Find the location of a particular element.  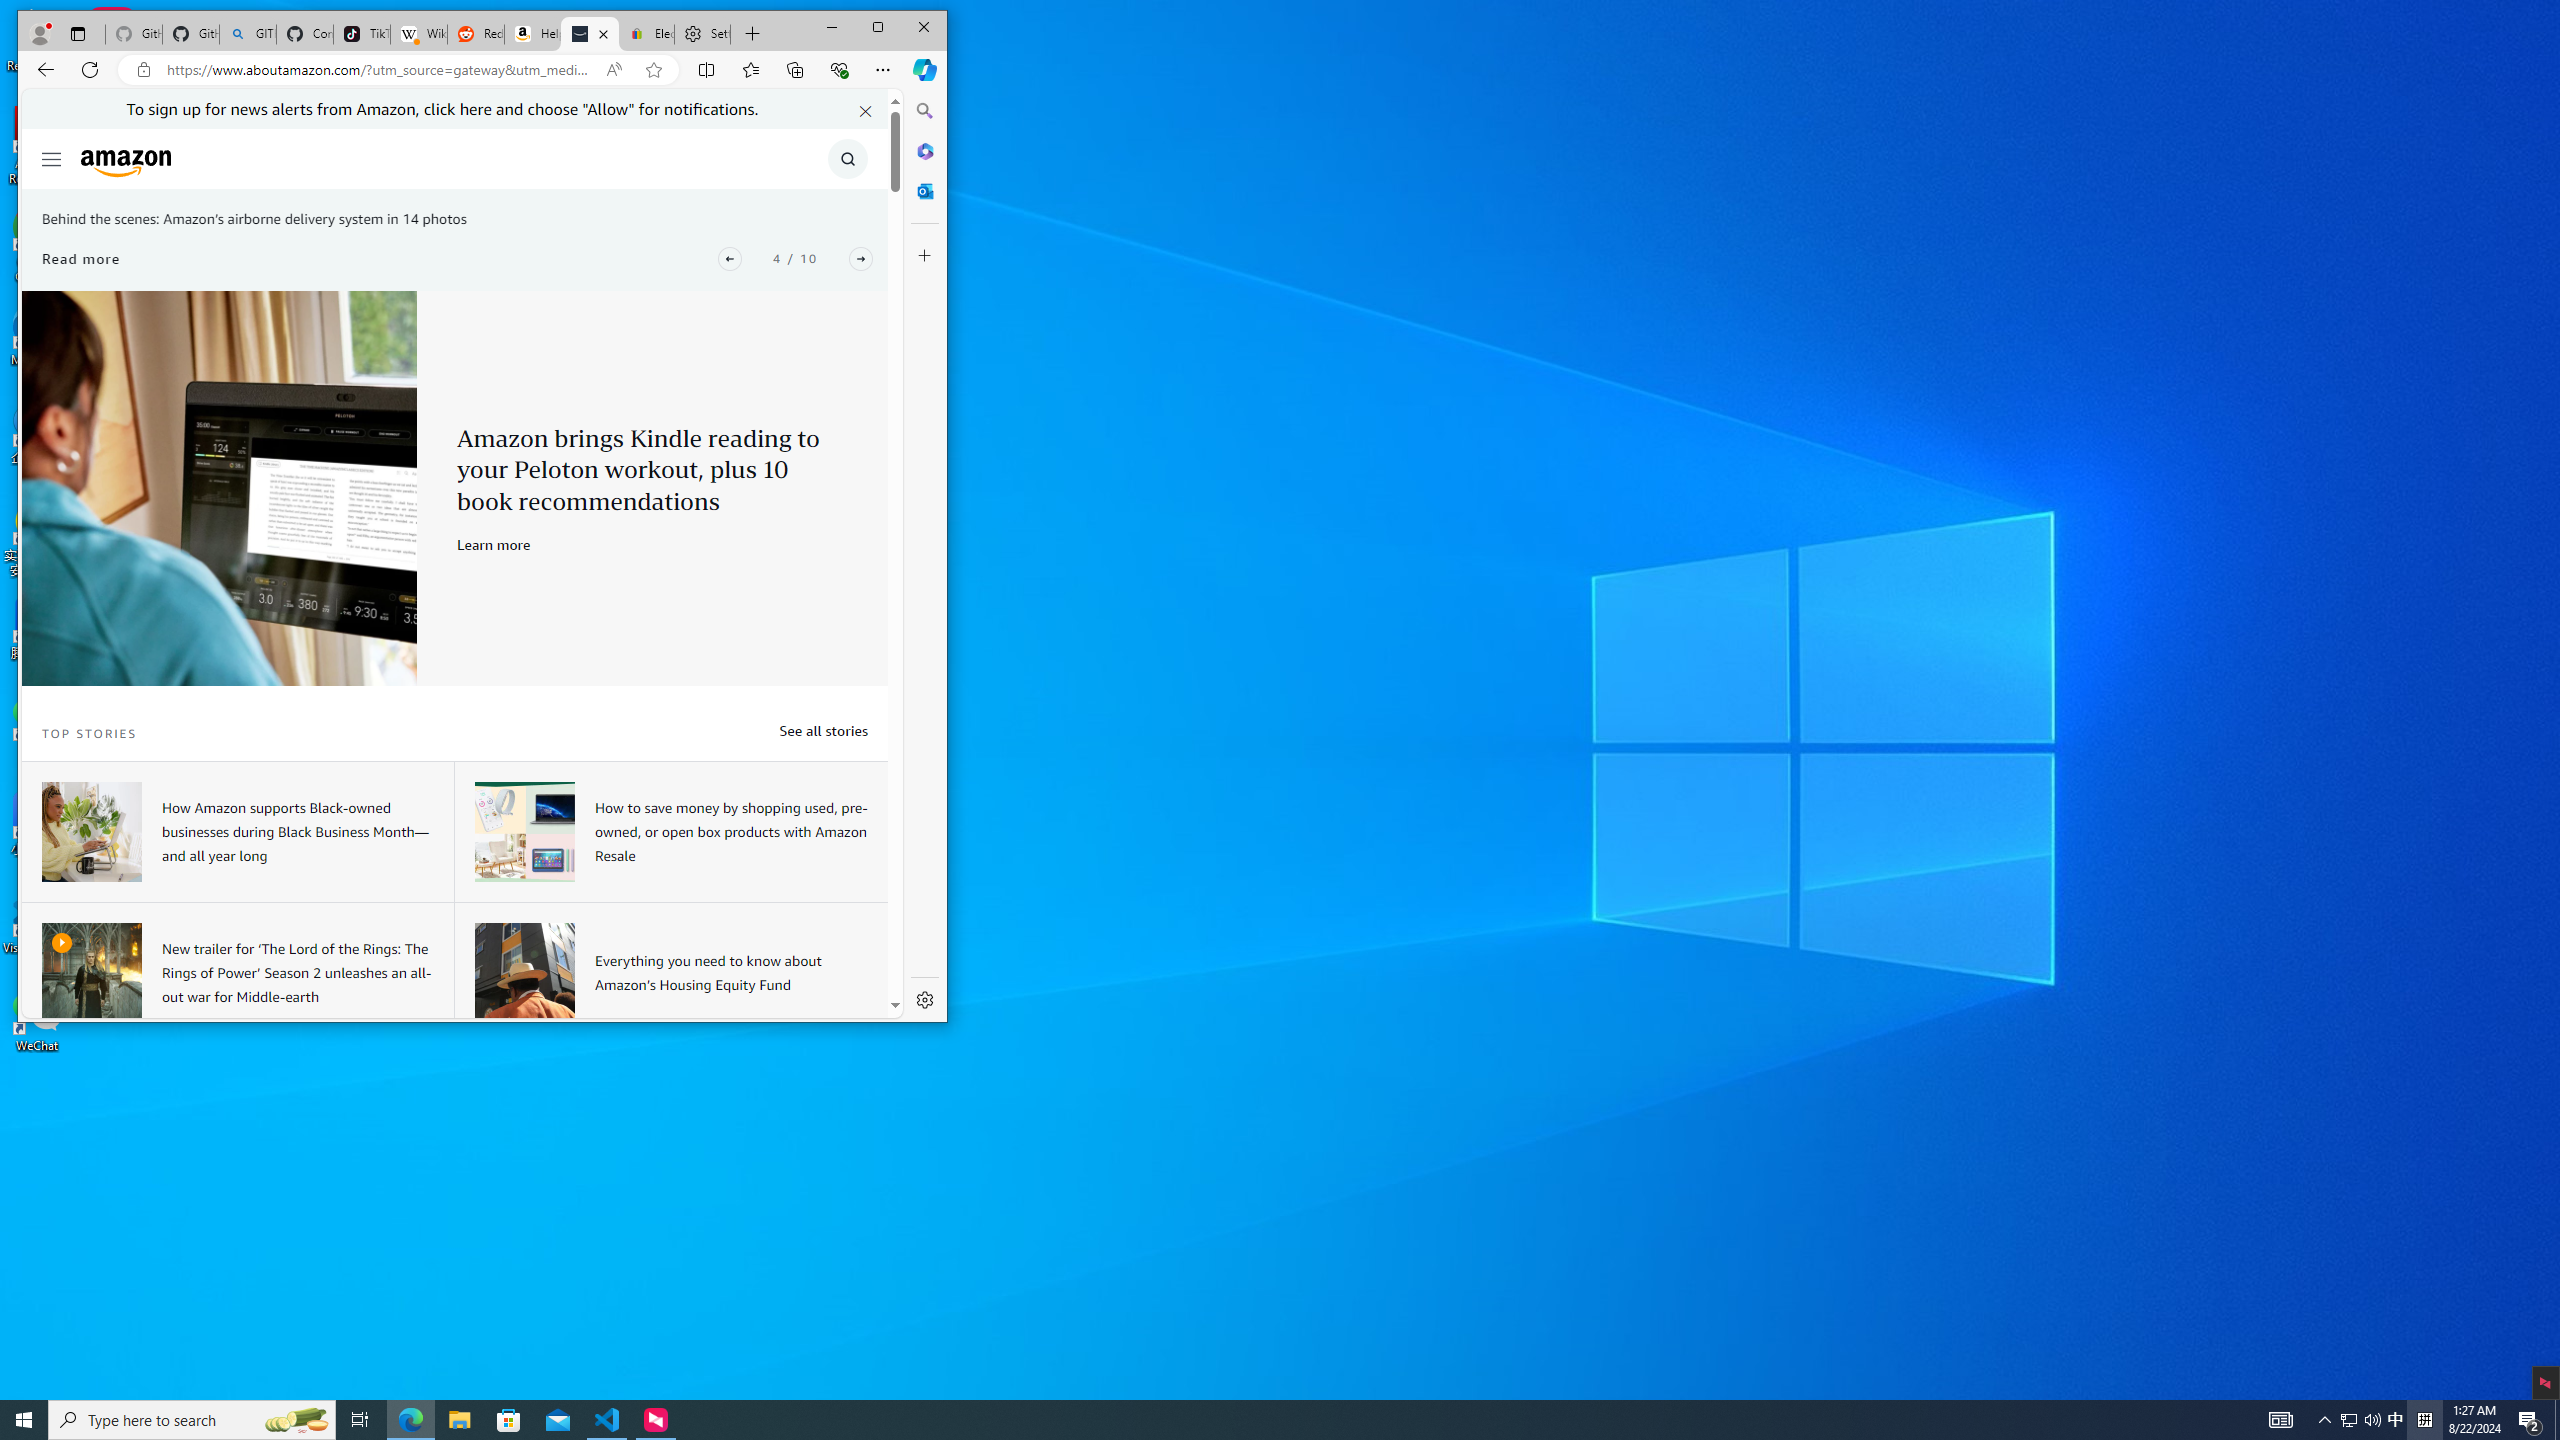

Tab actions menu is located at coordinates (78, 34).